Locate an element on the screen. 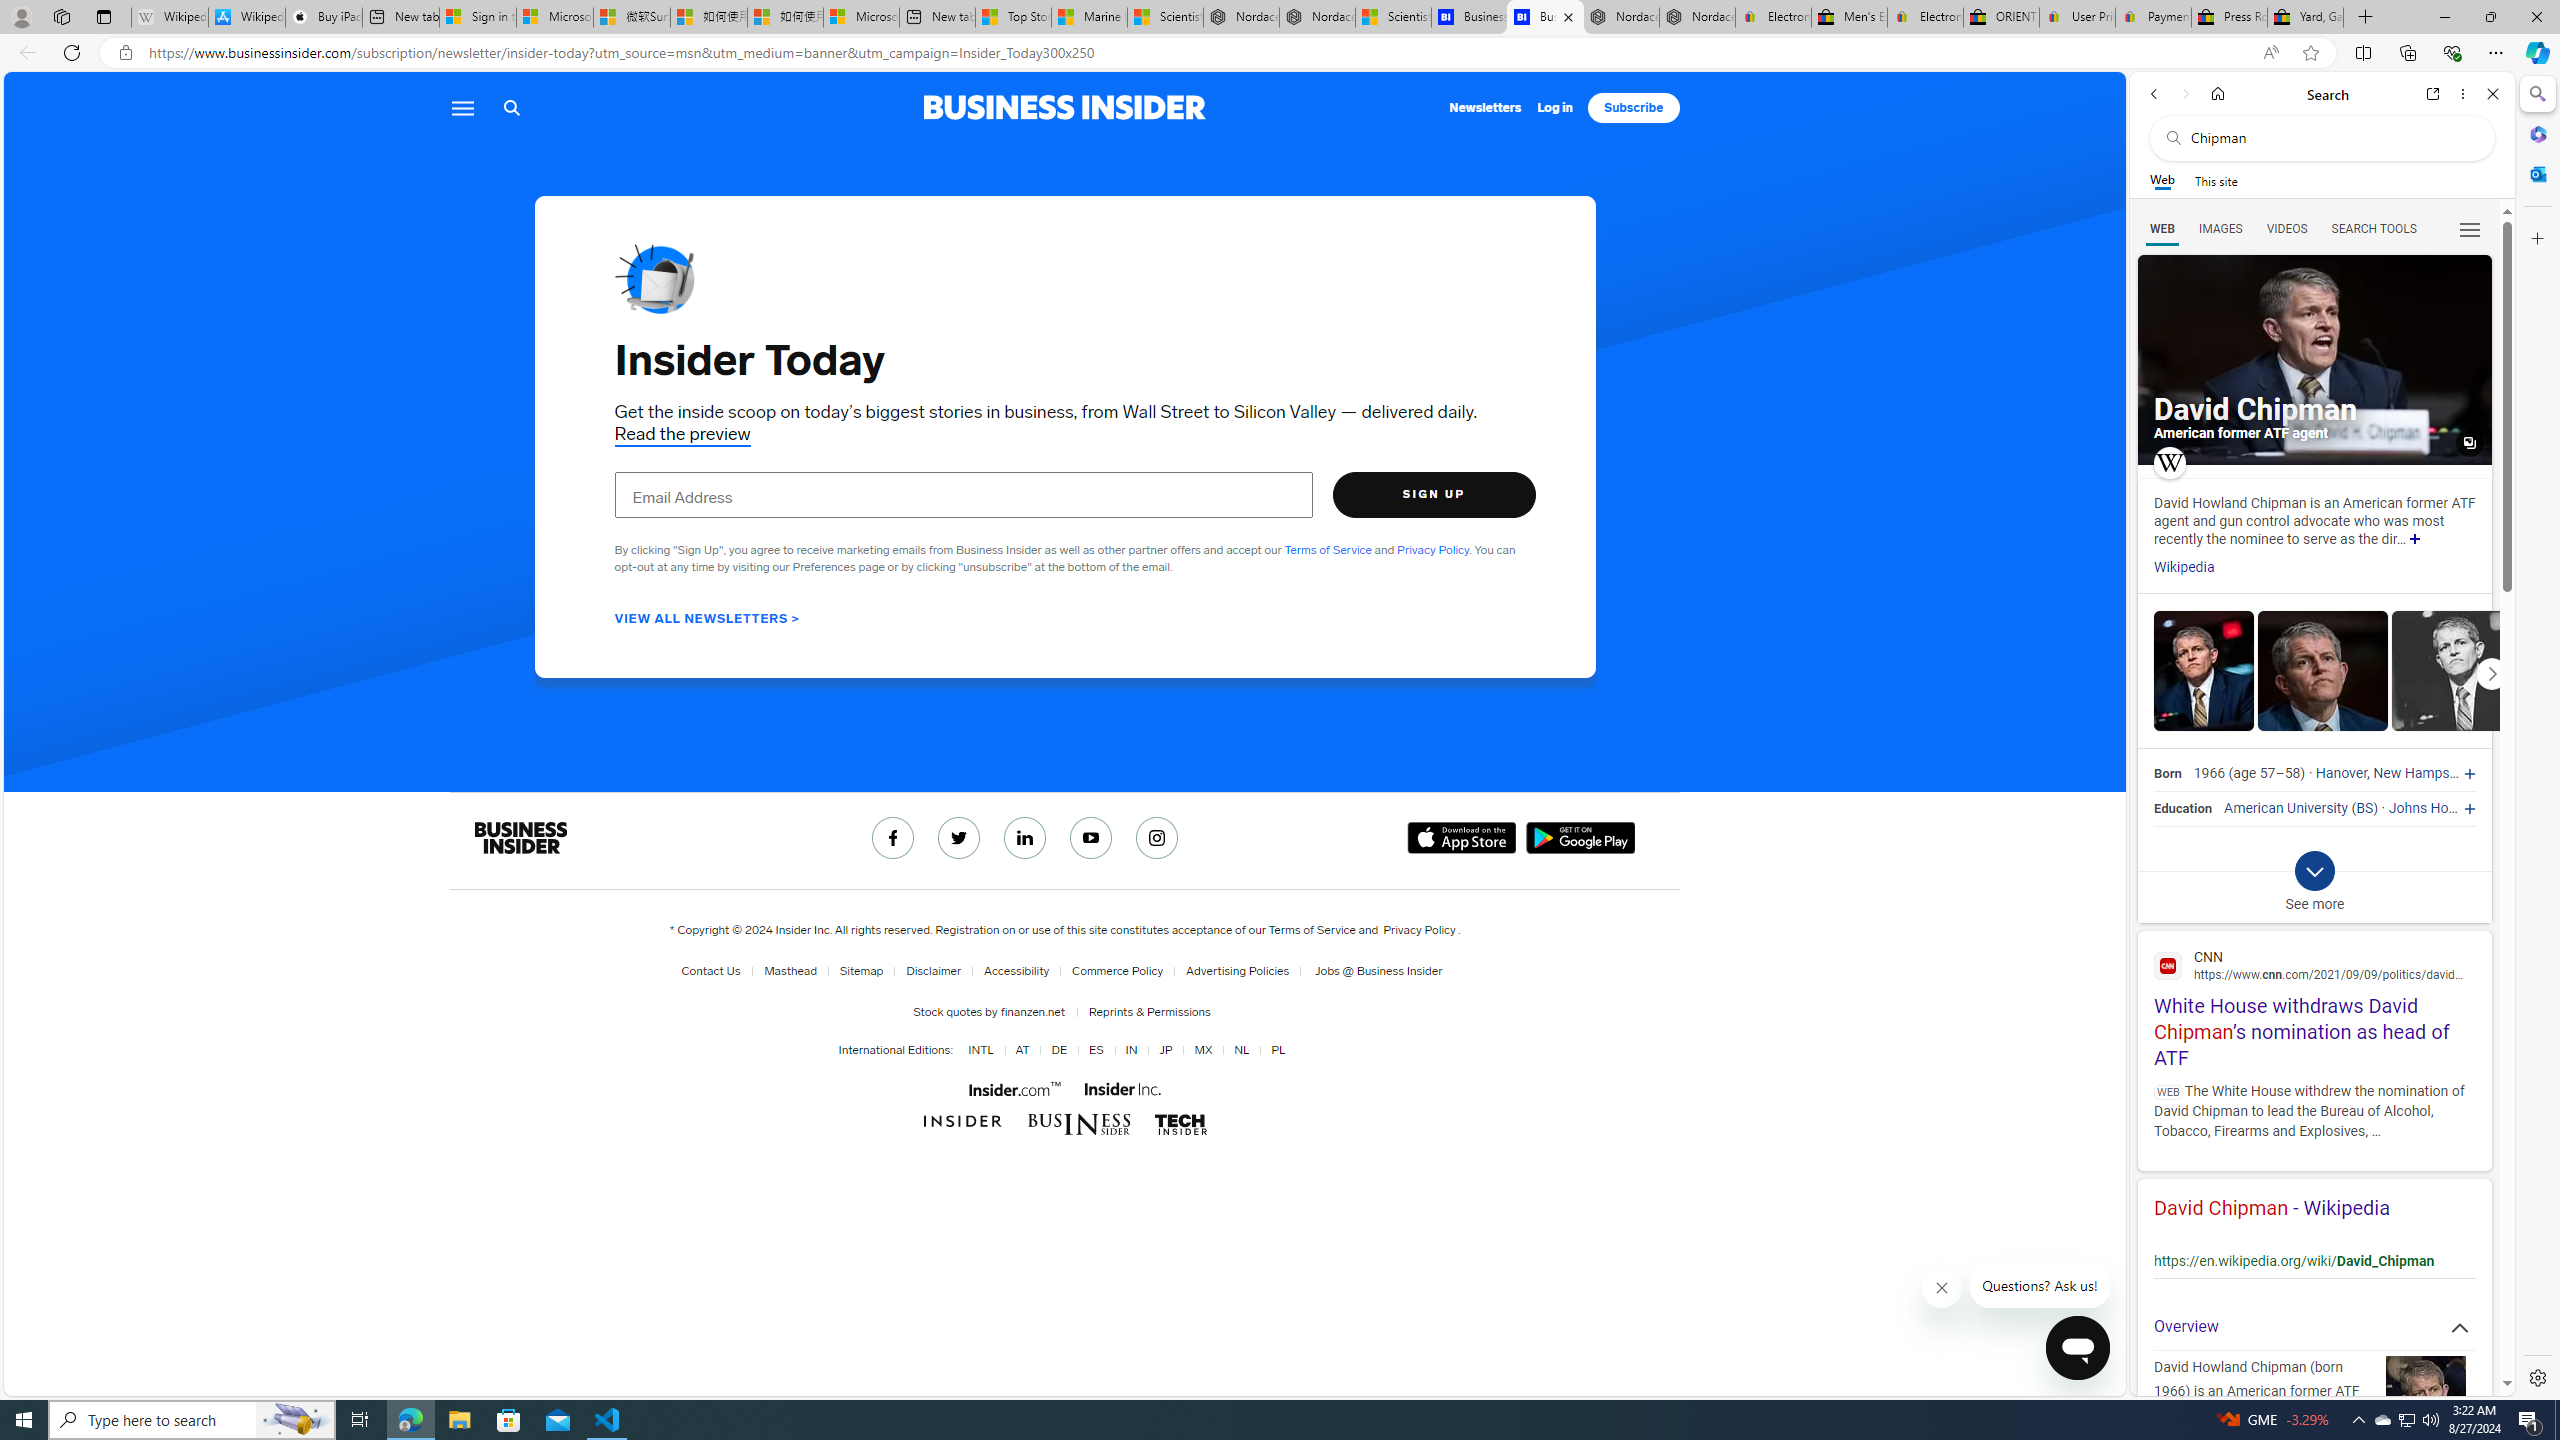  Masthead is located at coordinates (786, 971).